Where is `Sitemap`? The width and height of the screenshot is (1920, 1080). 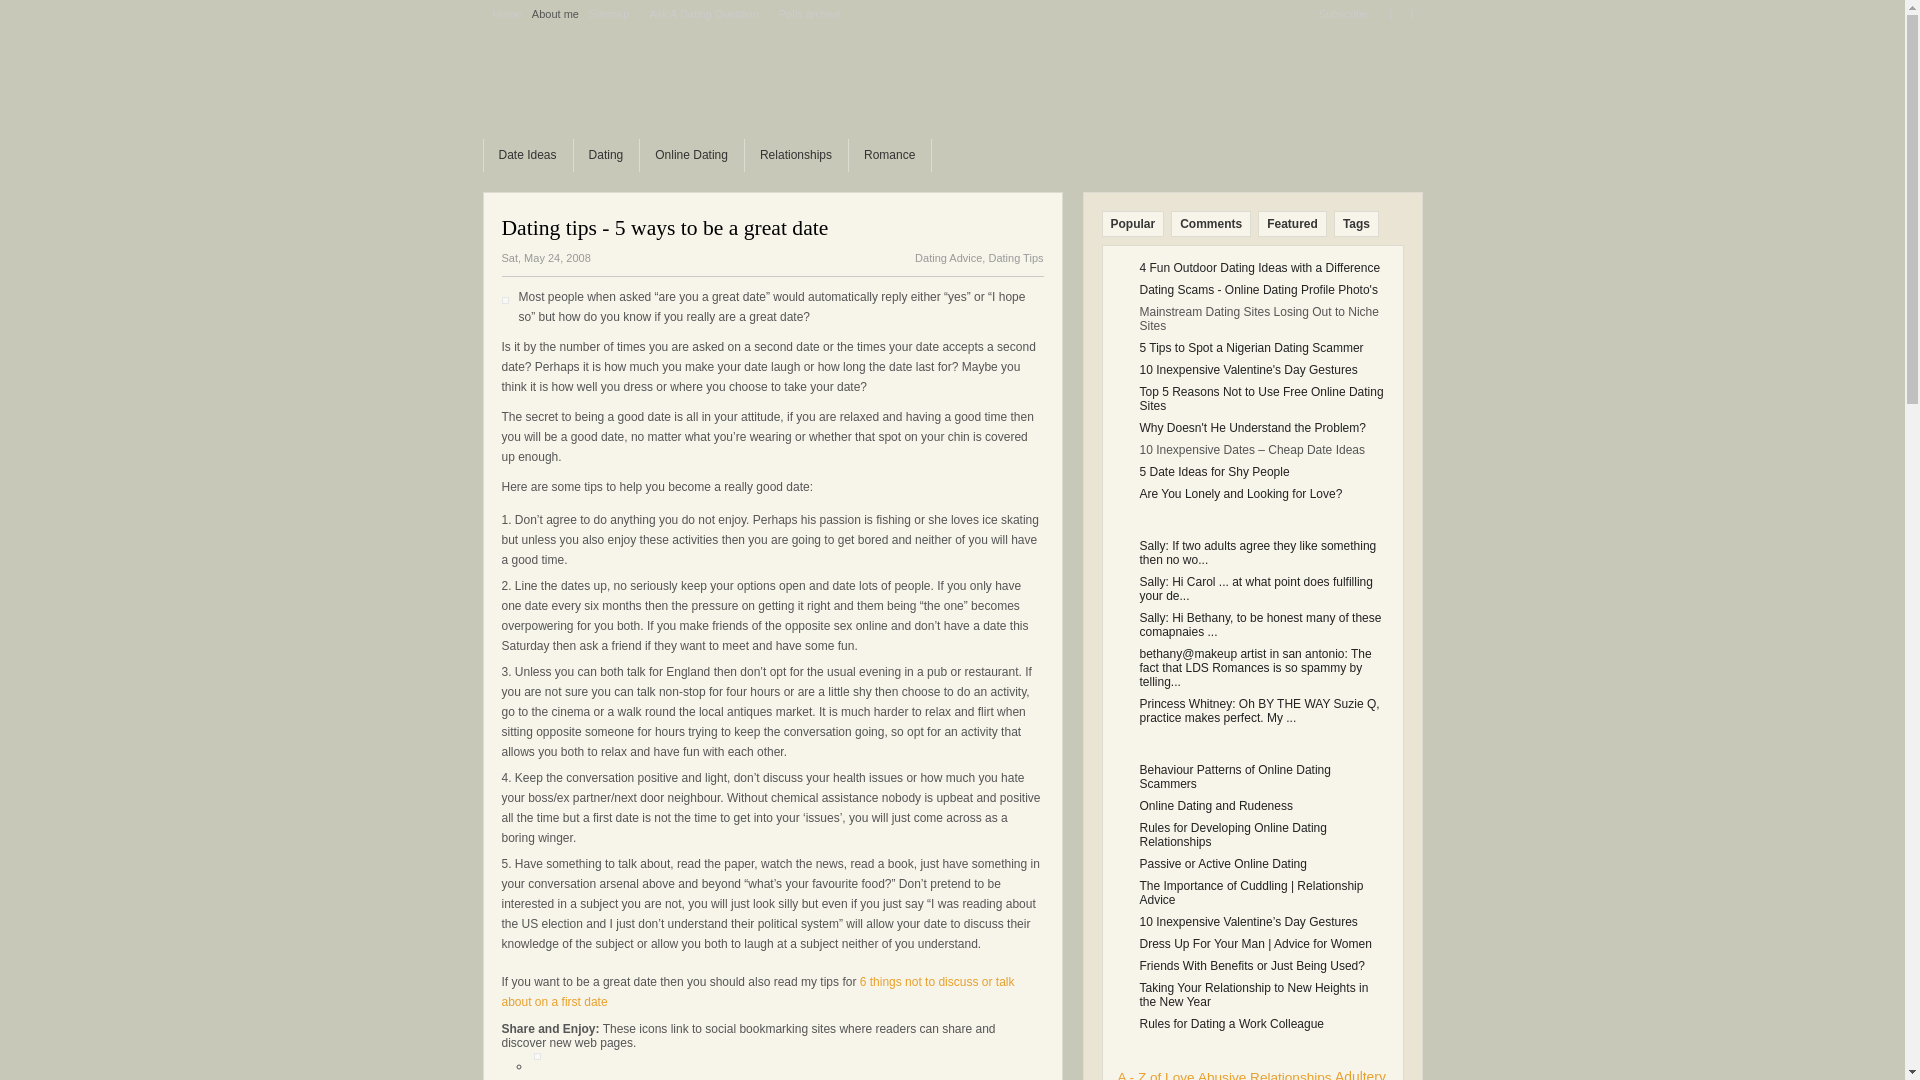 Sitemap is located at coordinates (609, 14).